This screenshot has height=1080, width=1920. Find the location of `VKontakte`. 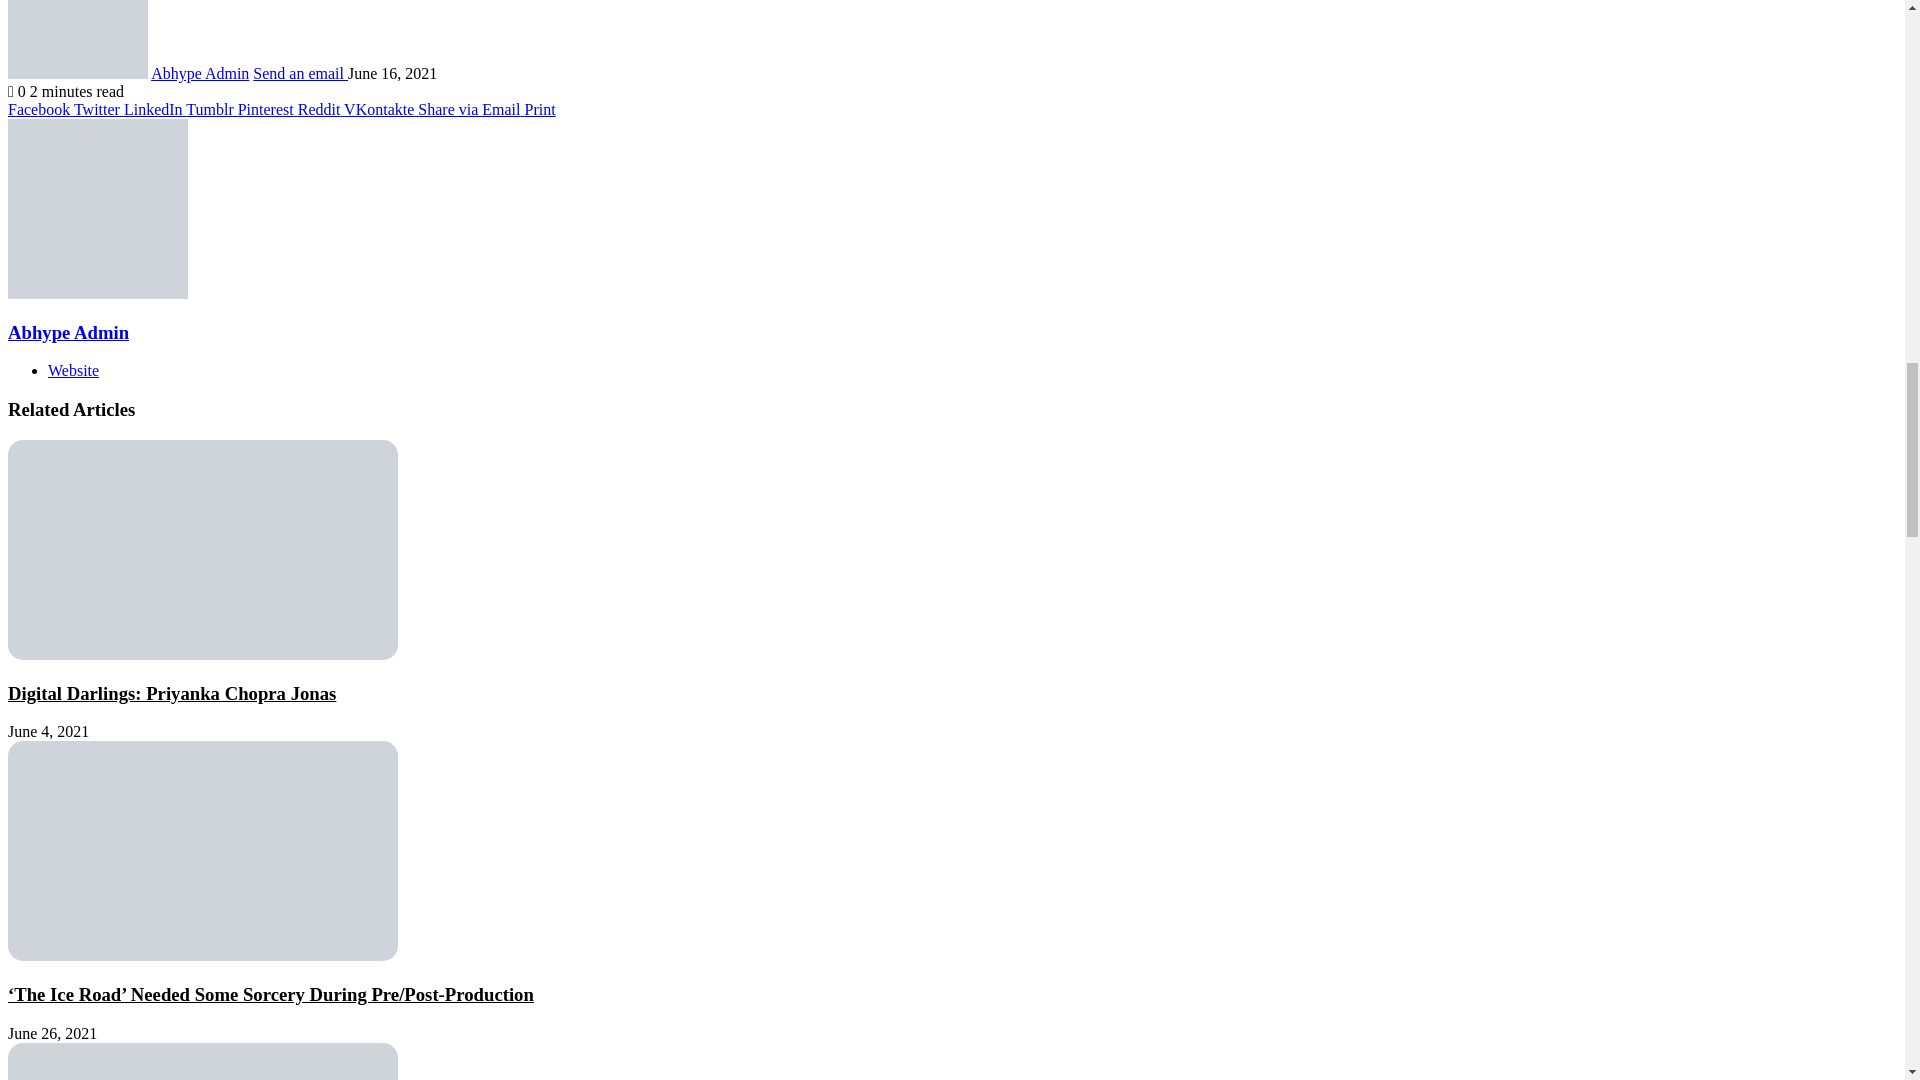

VKontakte is located at coordinates (380, 109).